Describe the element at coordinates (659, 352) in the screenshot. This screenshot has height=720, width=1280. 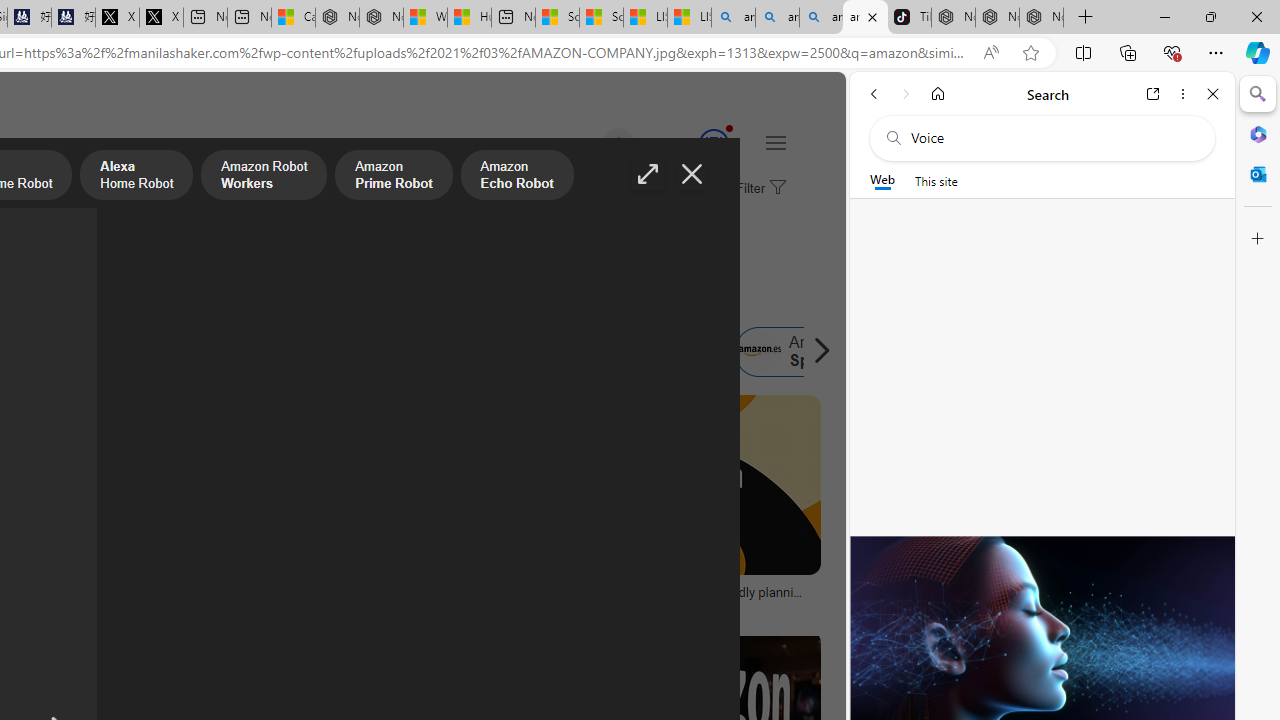
I see `Amazon Shoes` at that location.